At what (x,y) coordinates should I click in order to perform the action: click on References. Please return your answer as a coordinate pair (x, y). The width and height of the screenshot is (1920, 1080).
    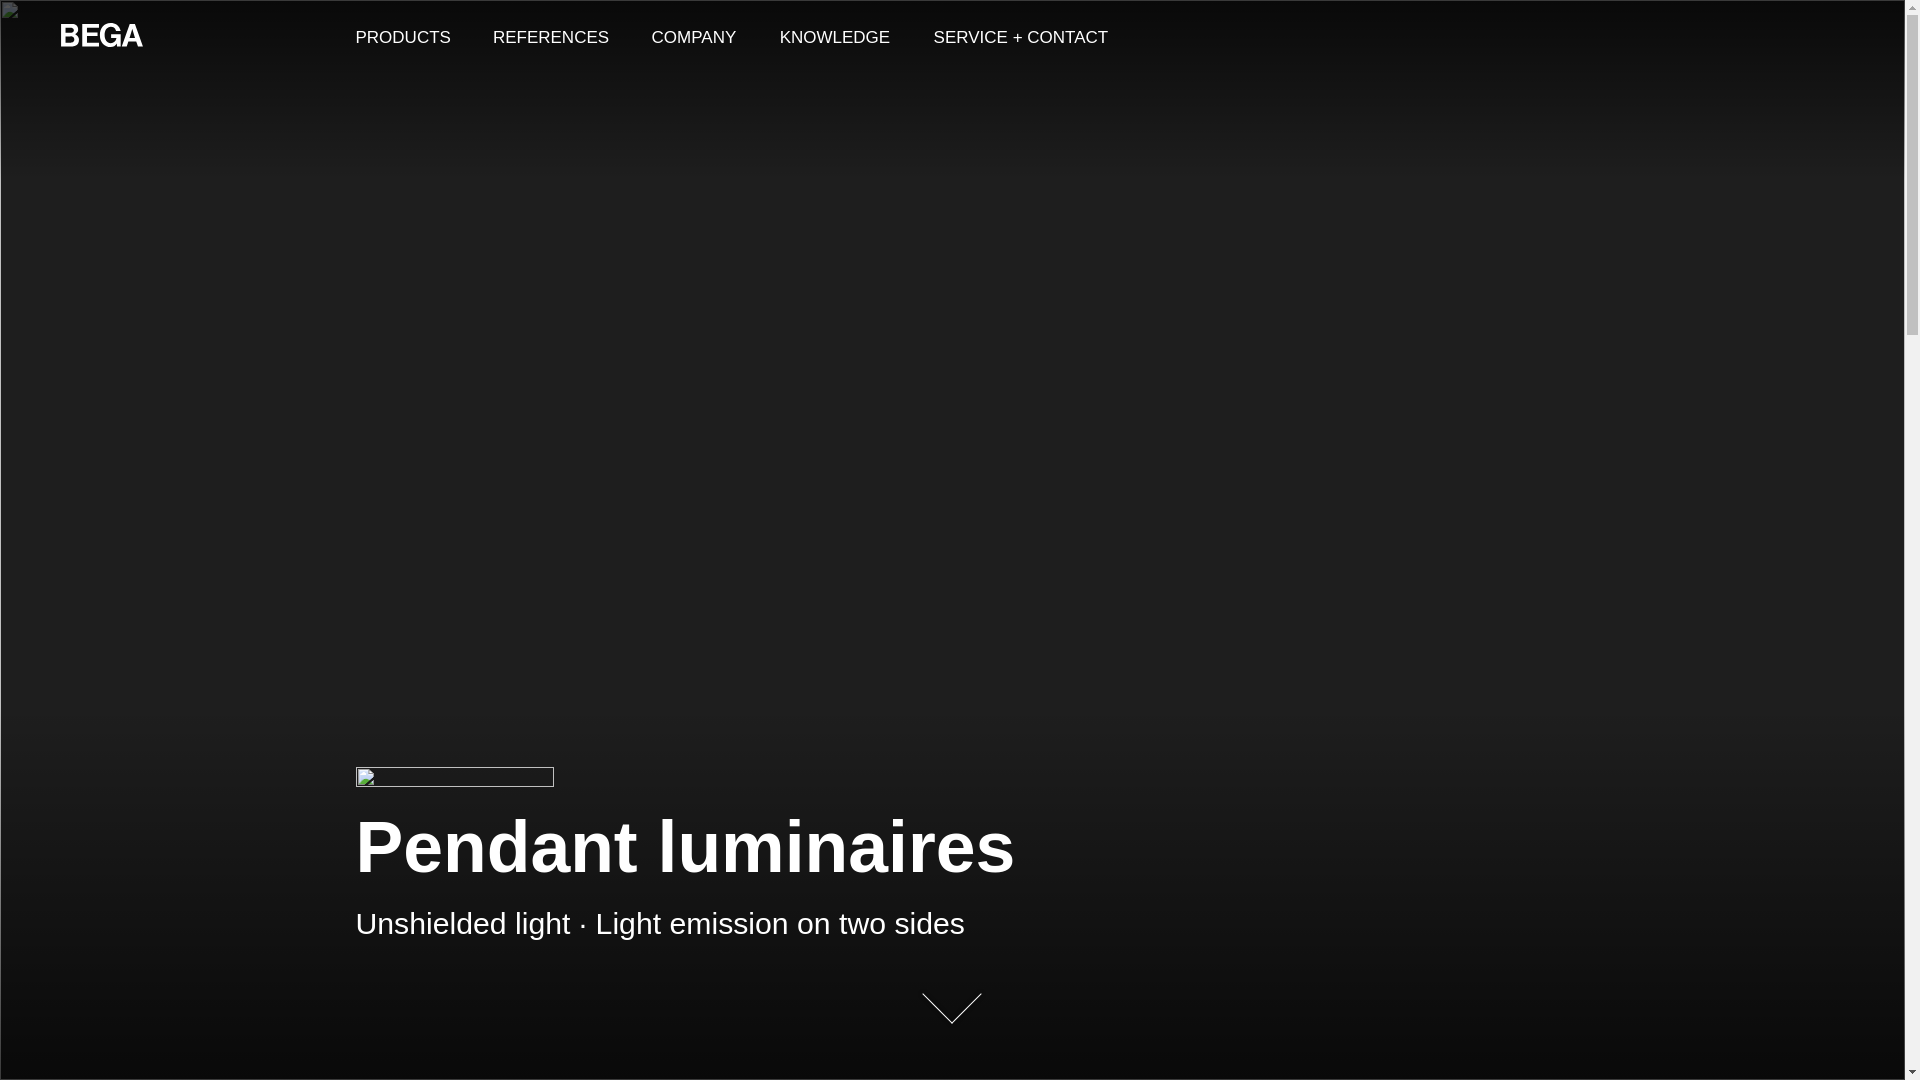
    Looking at the image, I should click on (550, 36).